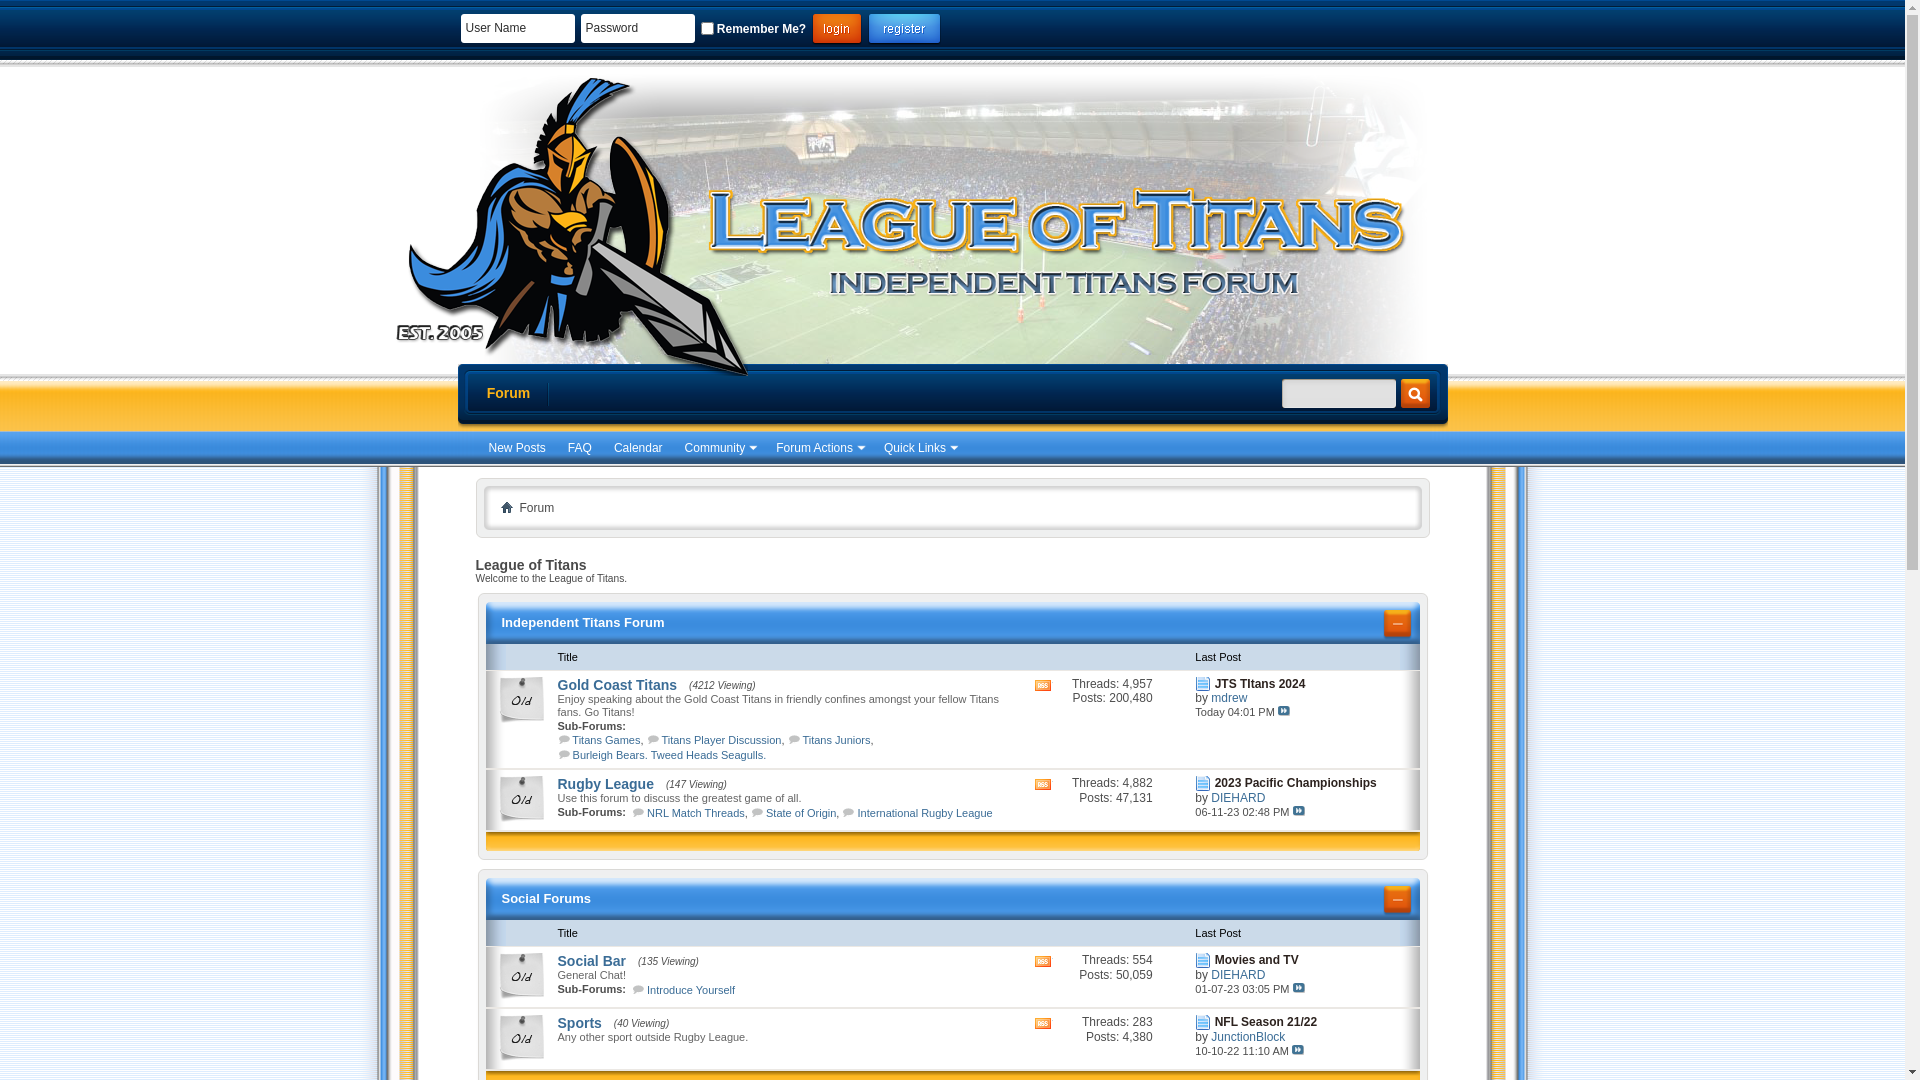 The height and width of the screenshot is (1080, 1920). Describe the element at coordinates (1266, 1022) in the screenshot. I see `NFL Season 21/22` at that location.